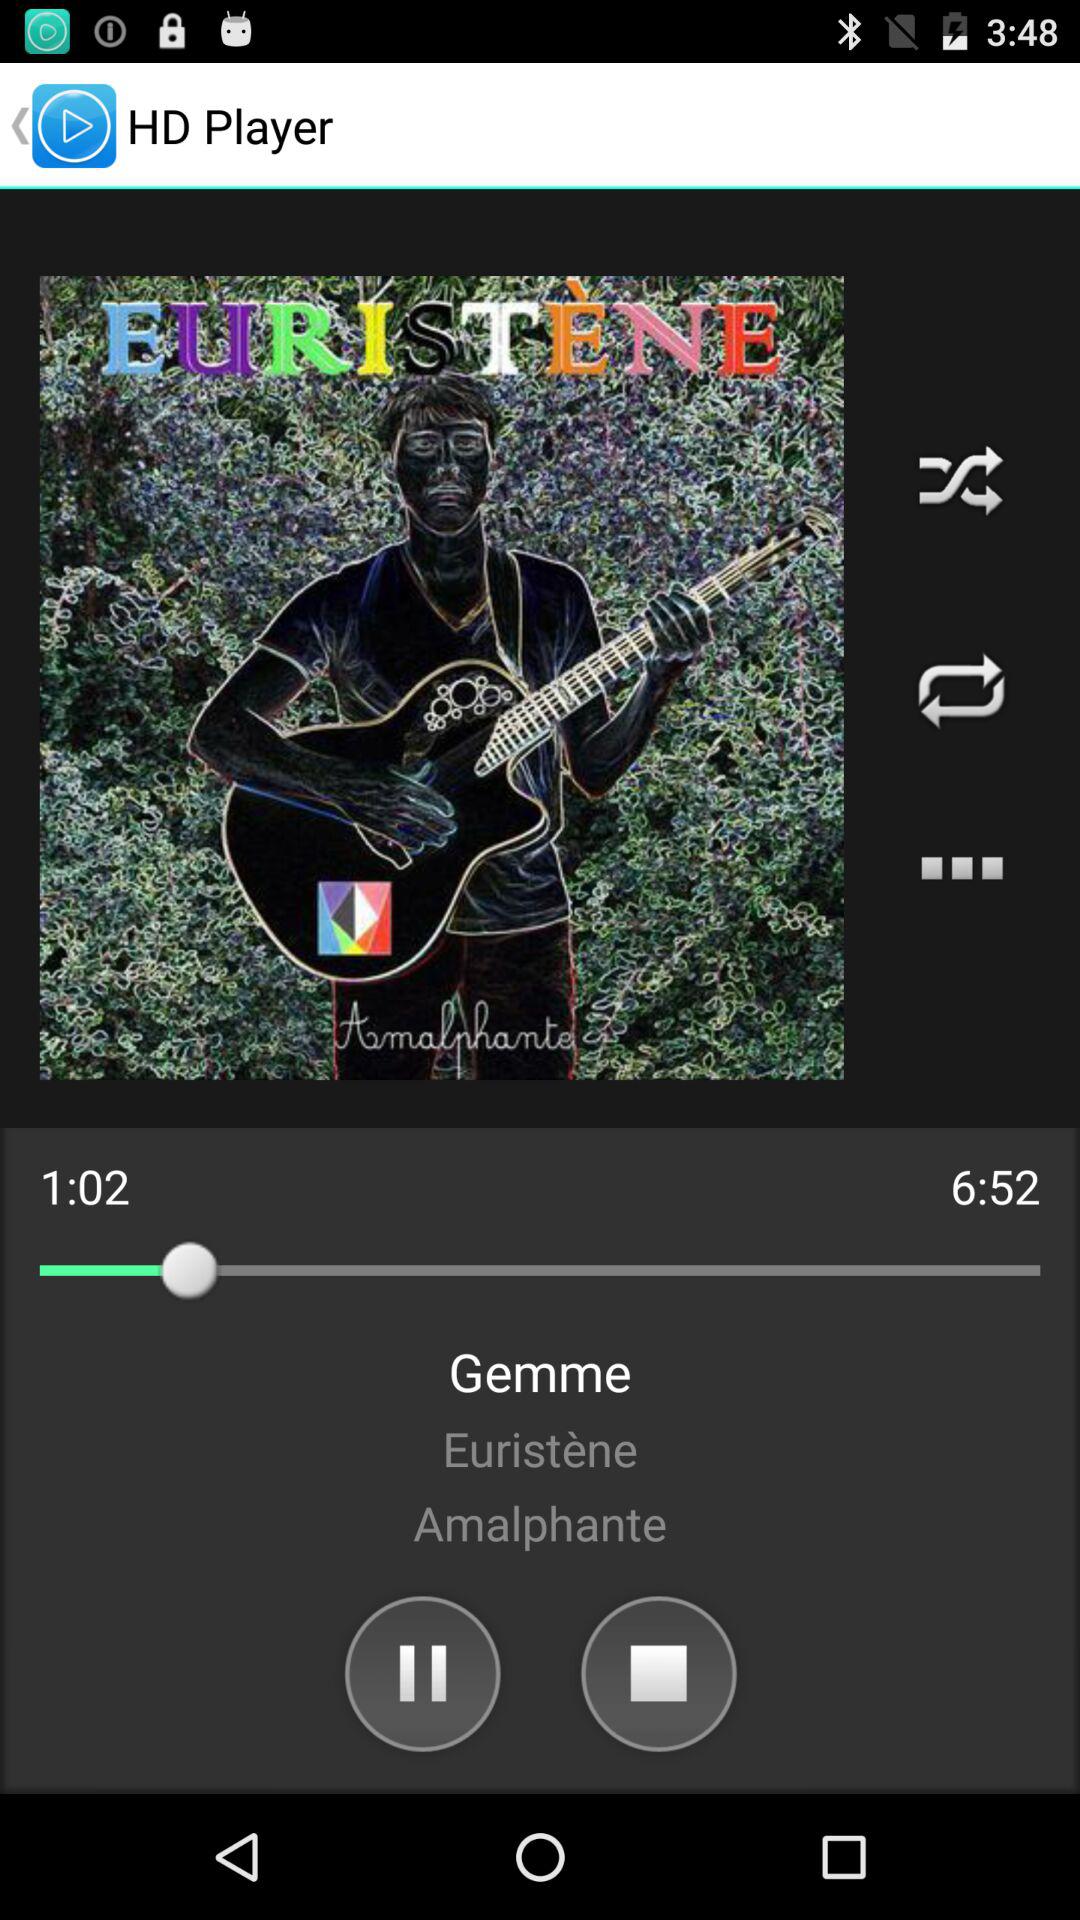 The width and height of the screenshot is (1080, 1920). Describe the element at coordinates (658, 1672) in the screenshot. I see `open the item below the amalphante item` at that location.